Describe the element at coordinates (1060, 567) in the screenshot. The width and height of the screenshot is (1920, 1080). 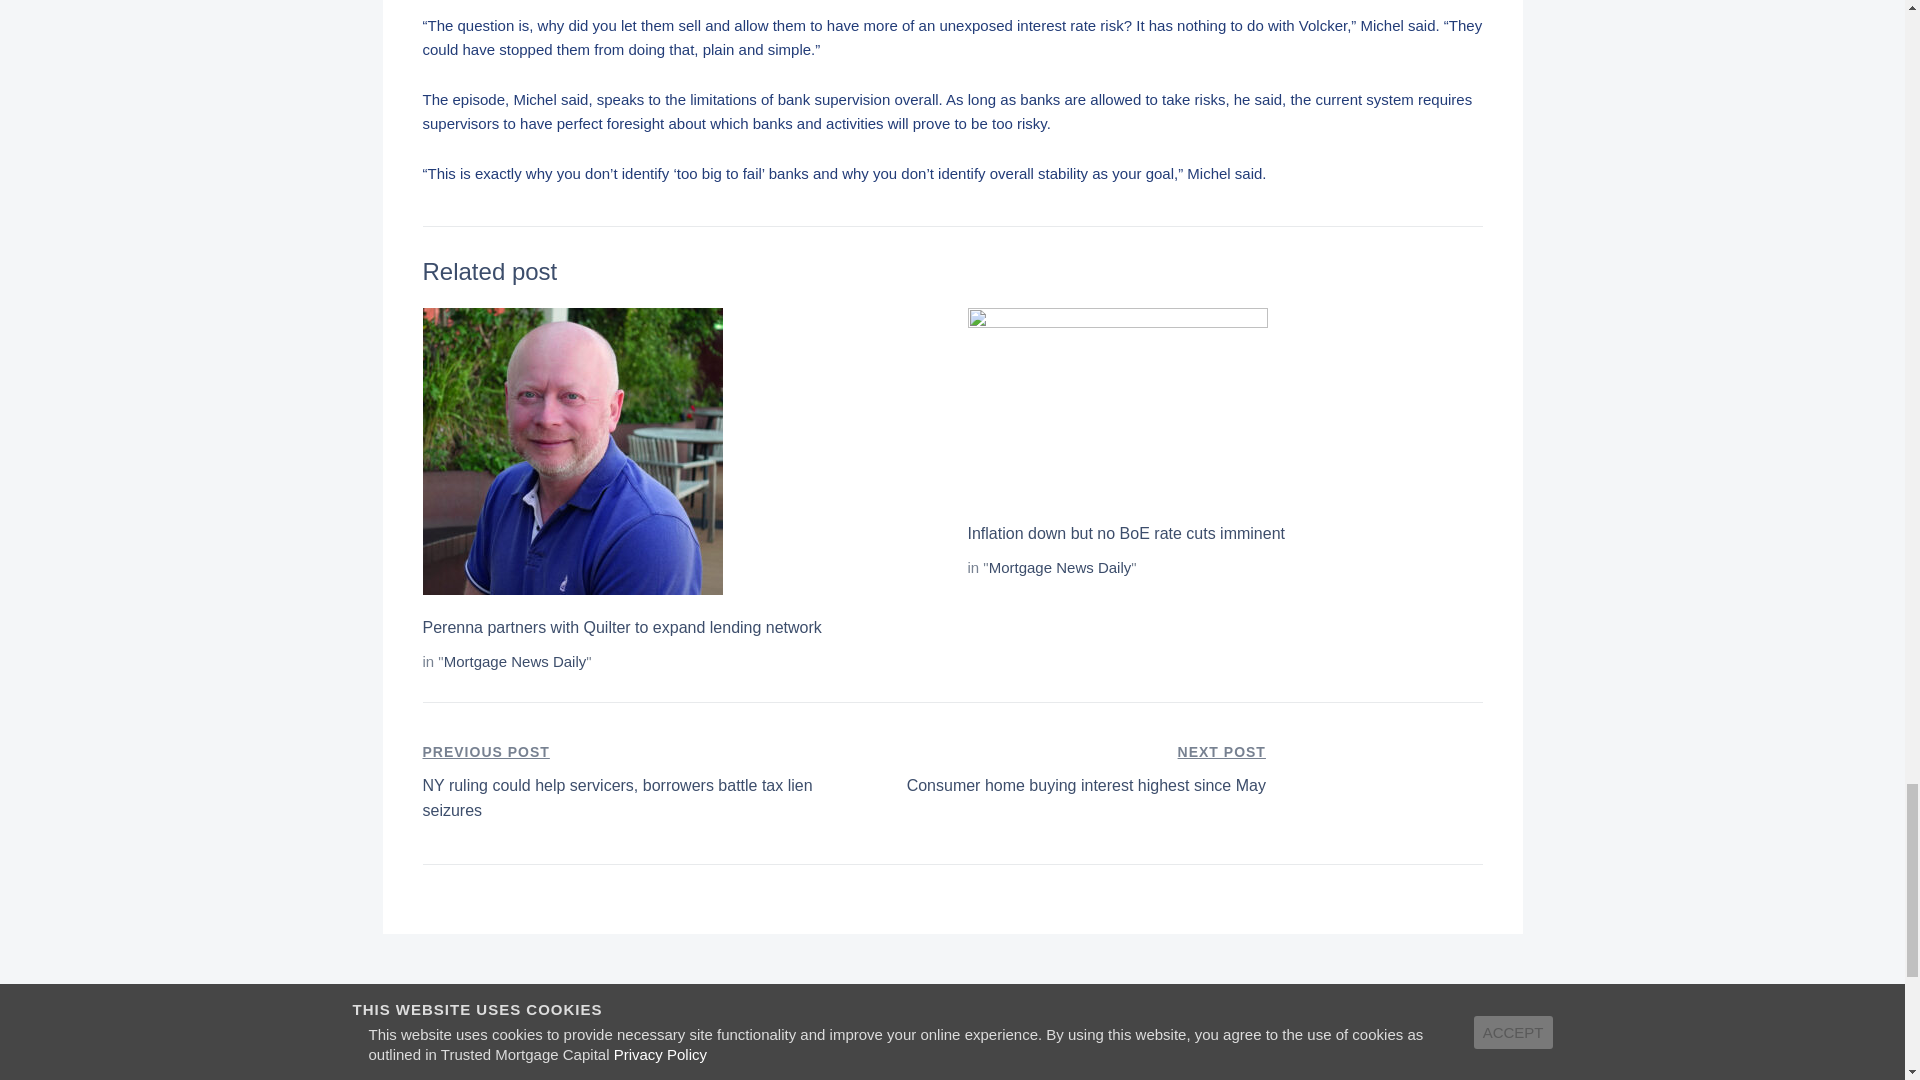
I see `Inflation down but no BoE rate cuts imminent` at that location.